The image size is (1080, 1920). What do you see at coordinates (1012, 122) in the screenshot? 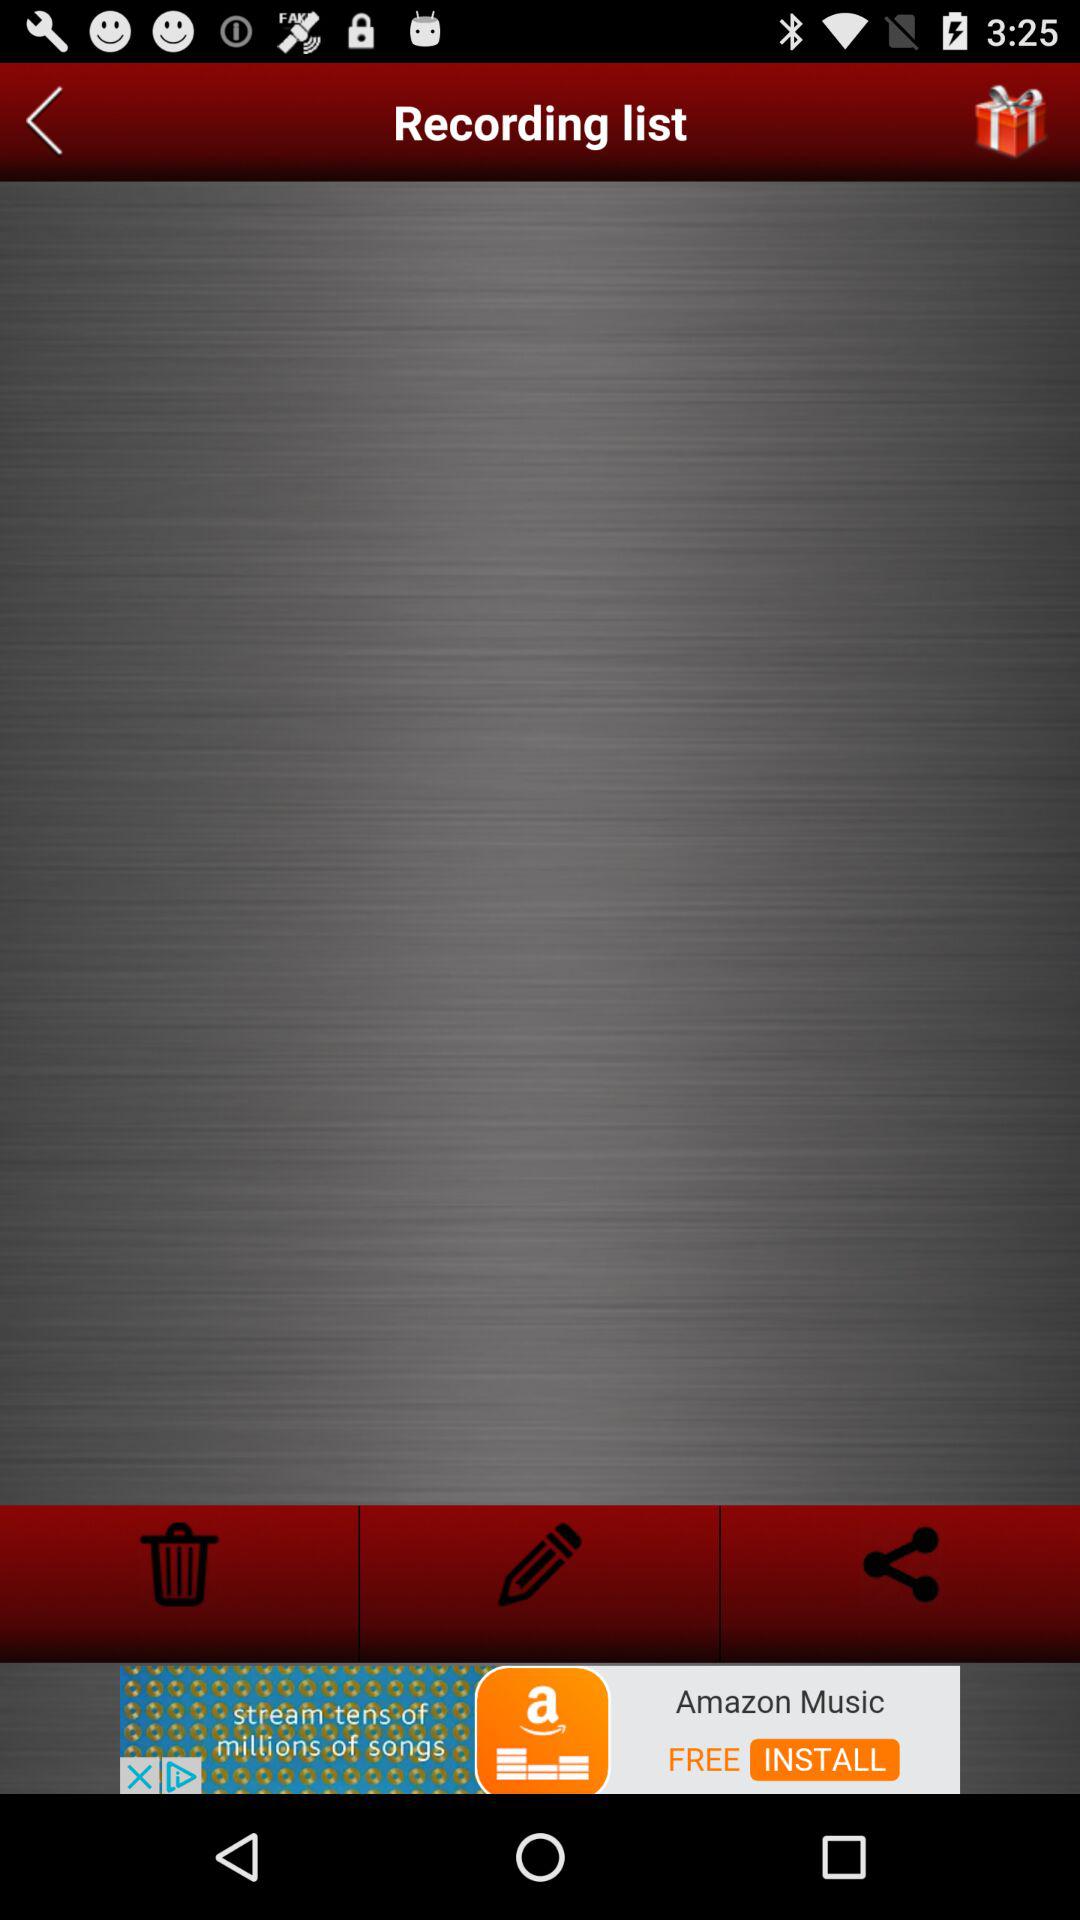
I see `gift box` at bounding box center [1012, 122].